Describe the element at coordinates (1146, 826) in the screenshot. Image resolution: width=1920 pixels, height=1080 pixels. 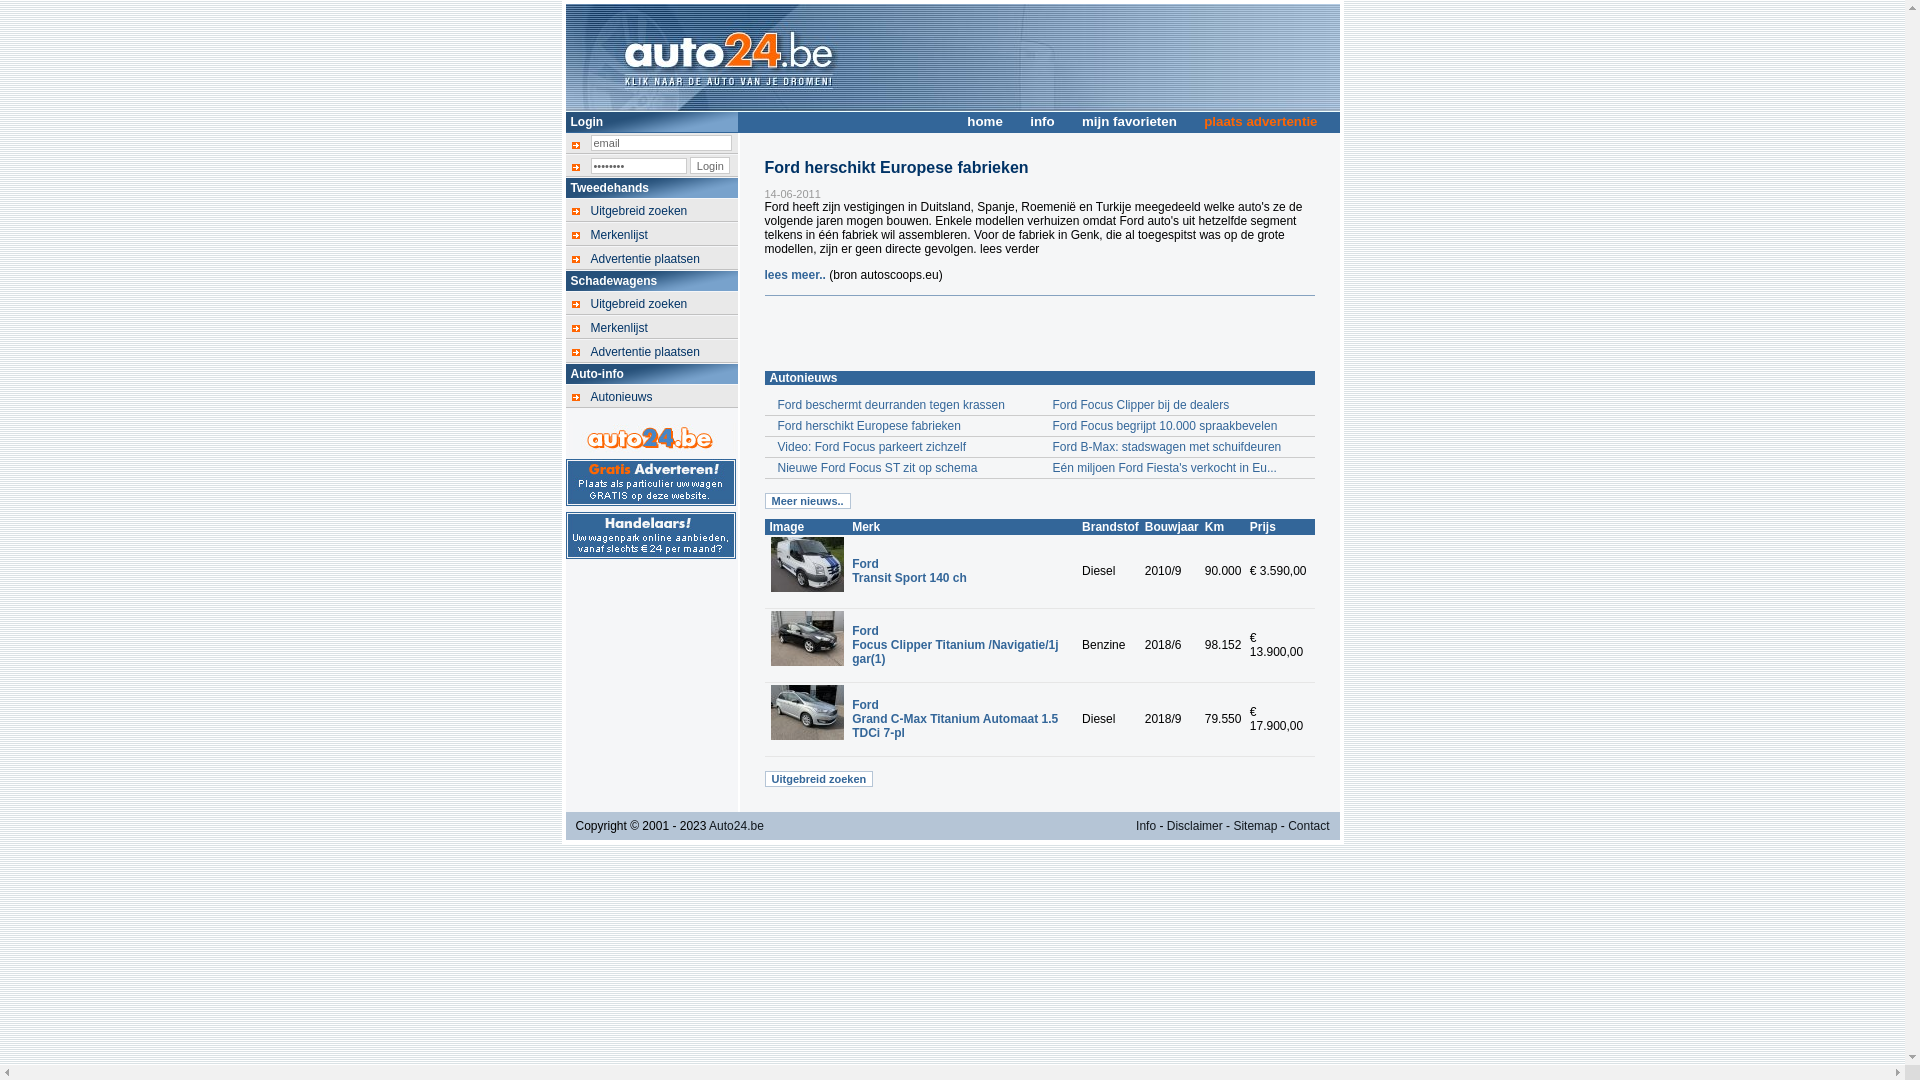
I see `Info` at that location.